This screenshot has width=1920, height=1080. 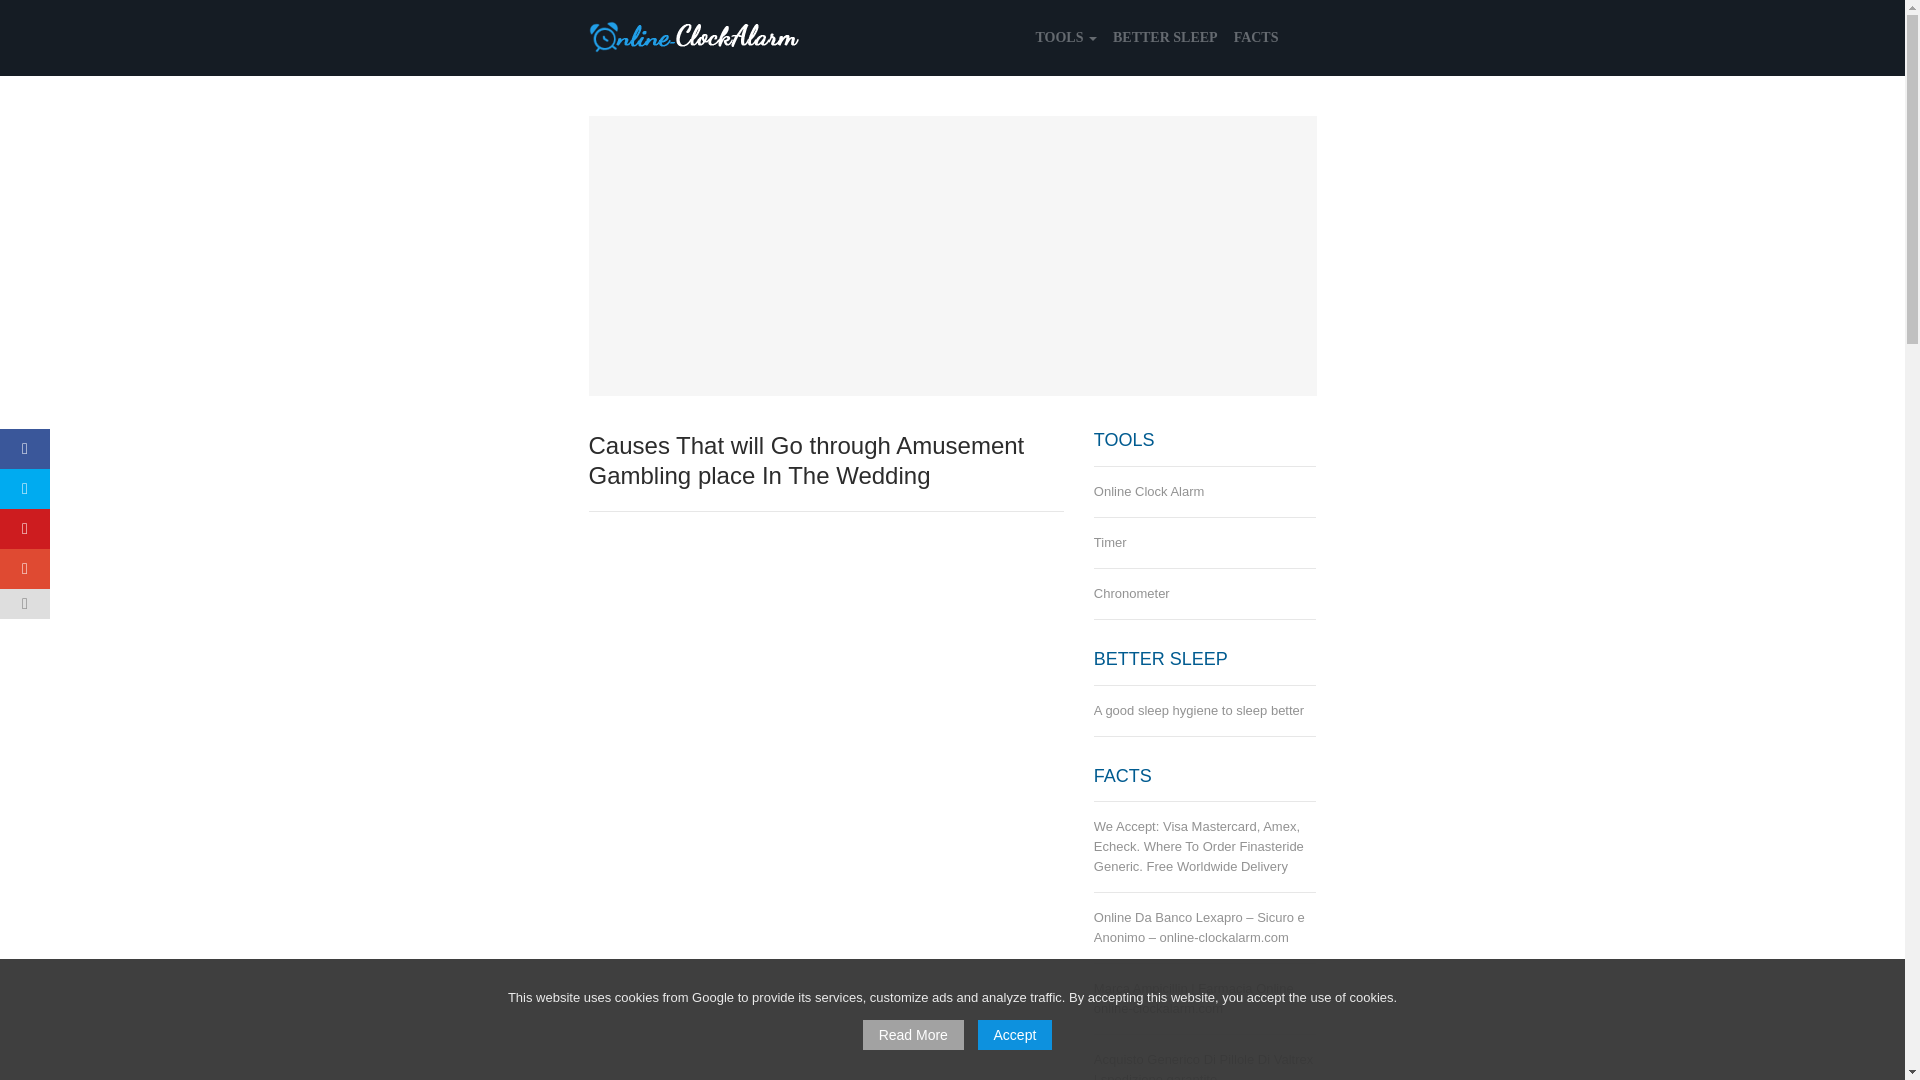 What do you see at coordinates (1066, 38) in the screenshot?
I see `Tools` at bounding box center [1066, 38].